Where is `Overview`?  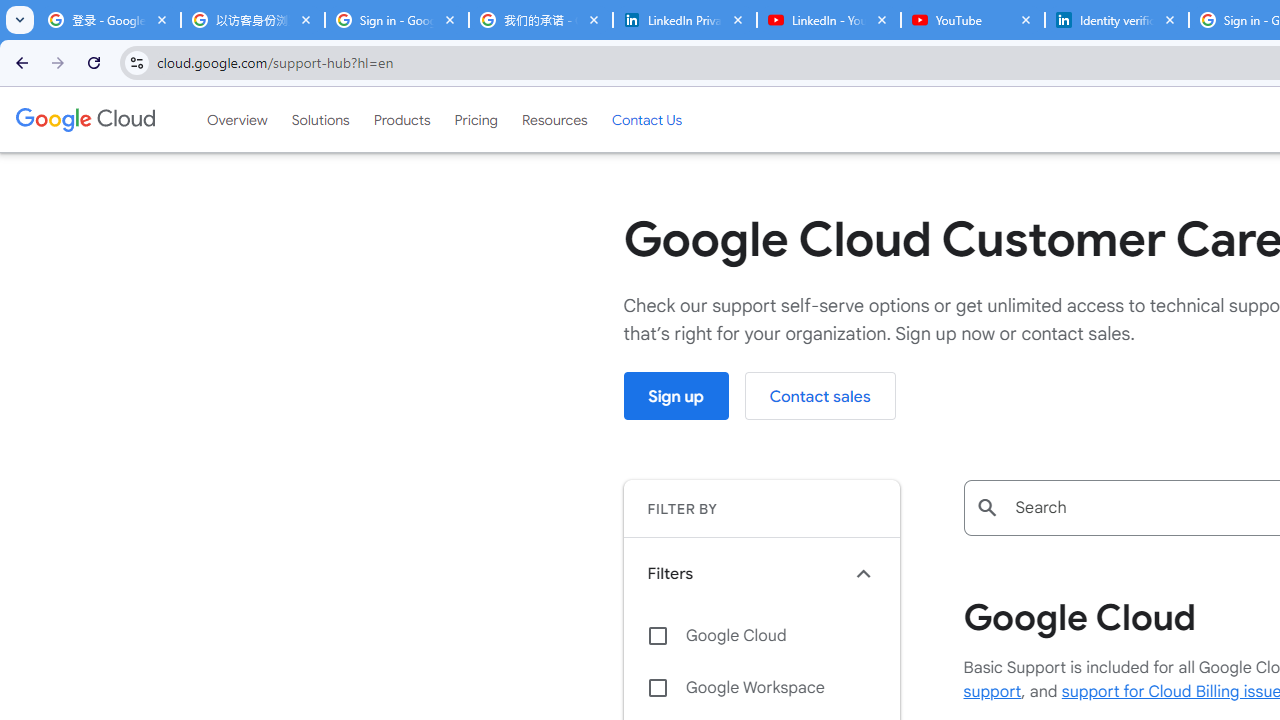 Overview is located at coordinates (236, 119).